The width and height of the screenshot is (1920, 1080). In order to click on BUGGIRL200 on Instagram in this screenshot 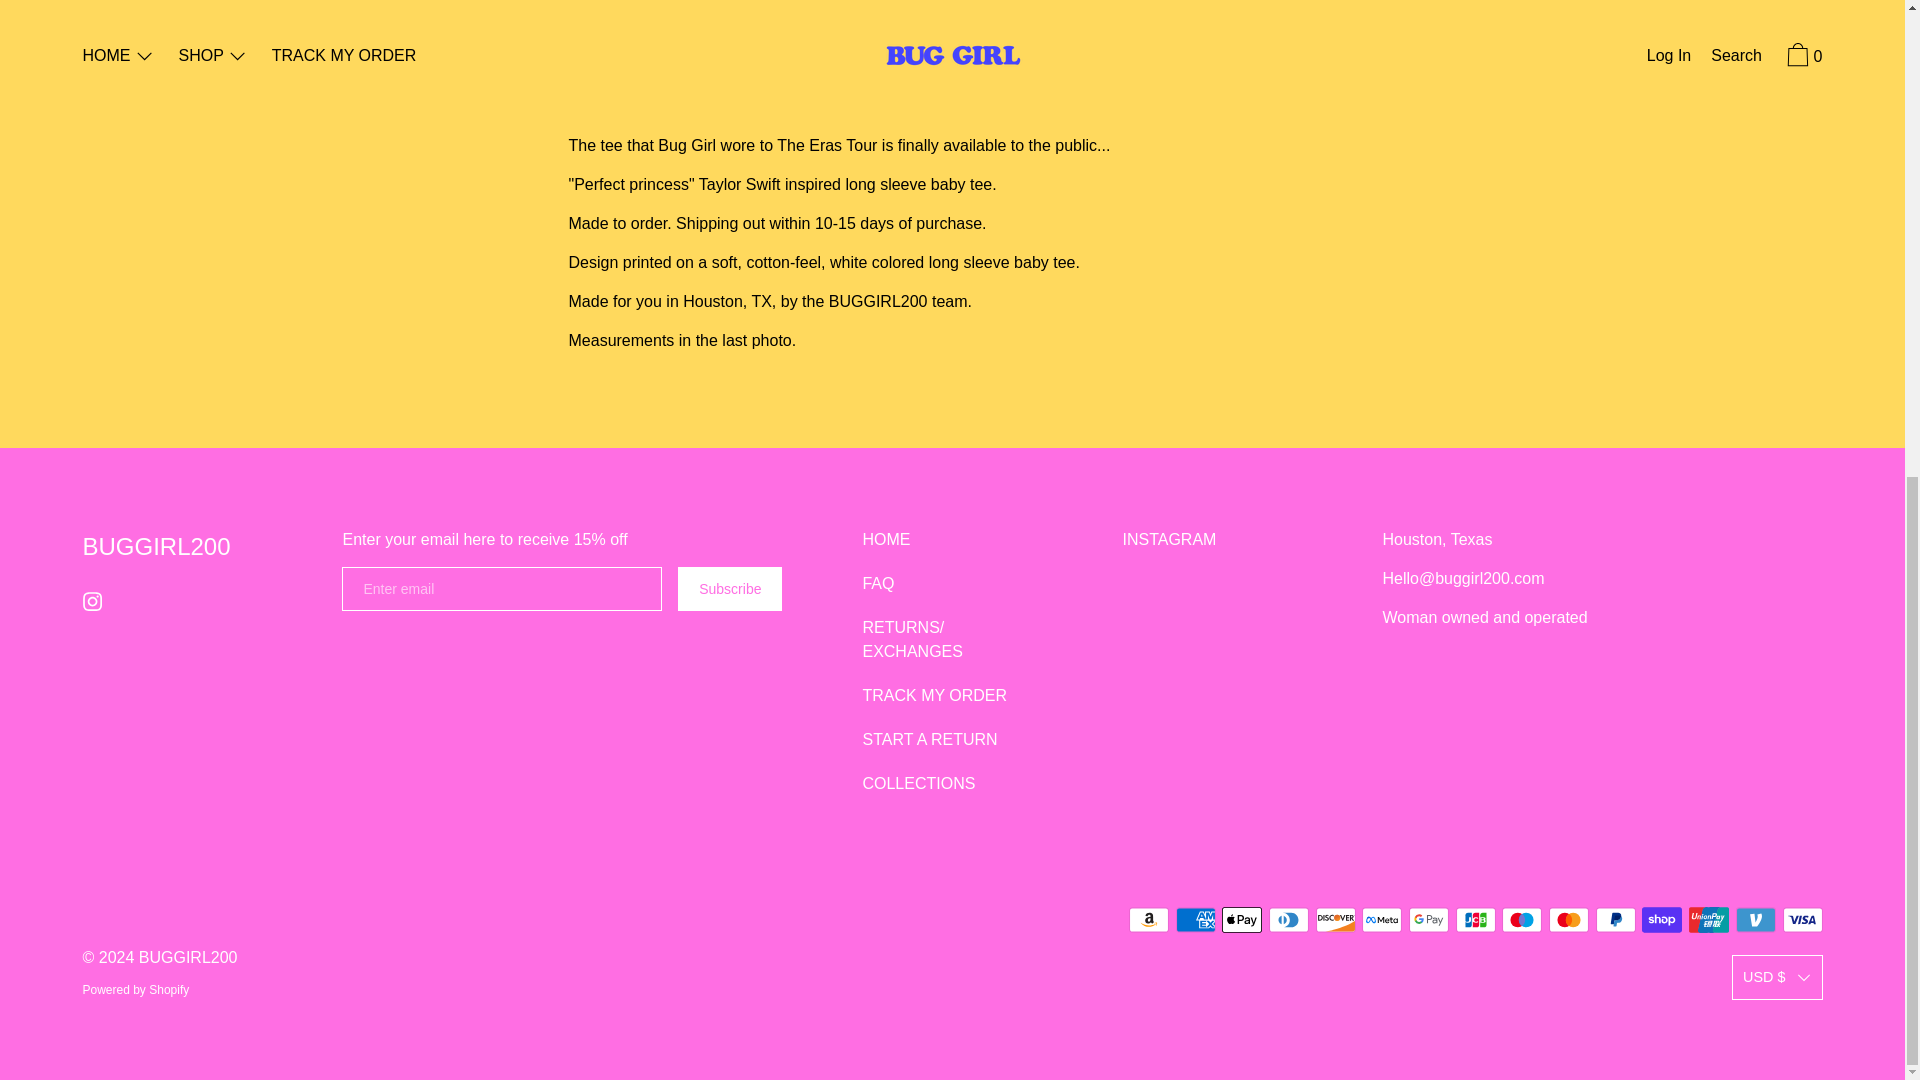, I will do `click(92, 601)`.